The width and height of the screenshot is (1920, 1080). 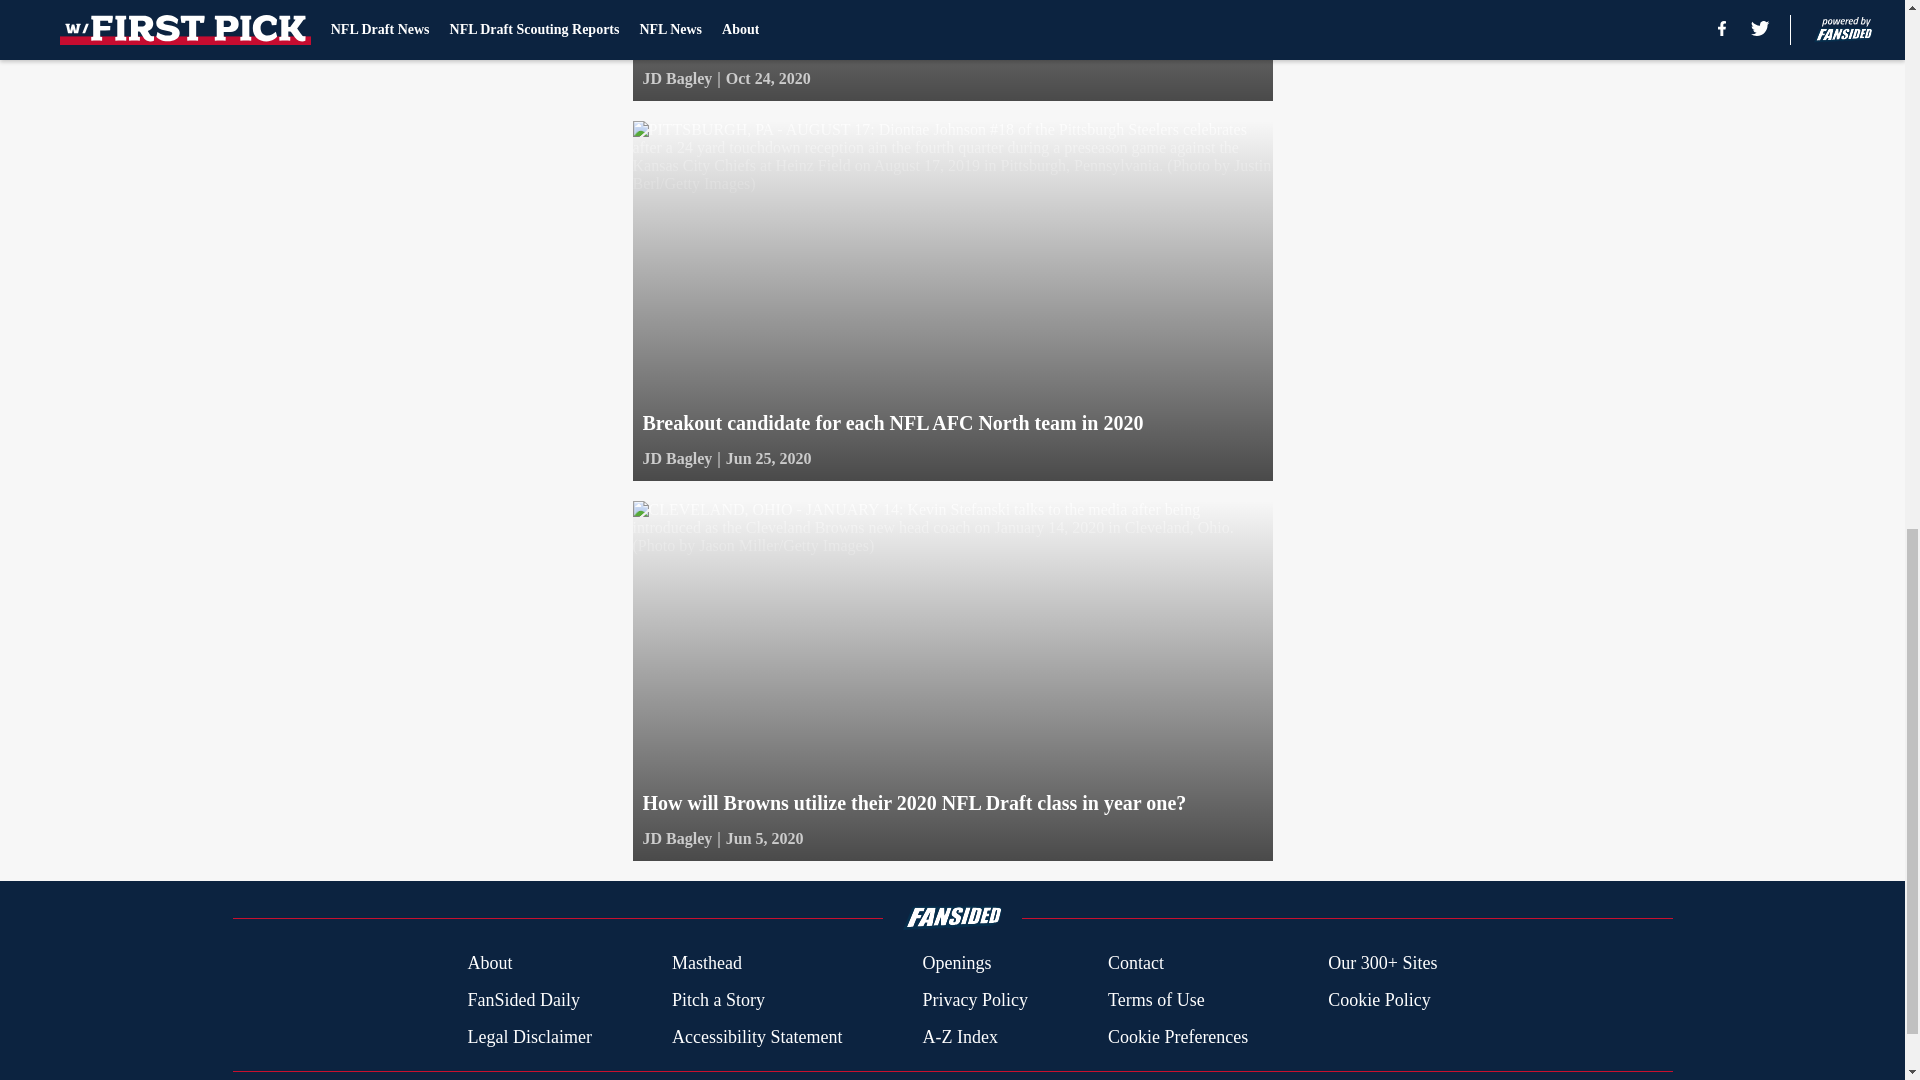 I want to click on Pitch a Story, so click(x=718, y=1000).